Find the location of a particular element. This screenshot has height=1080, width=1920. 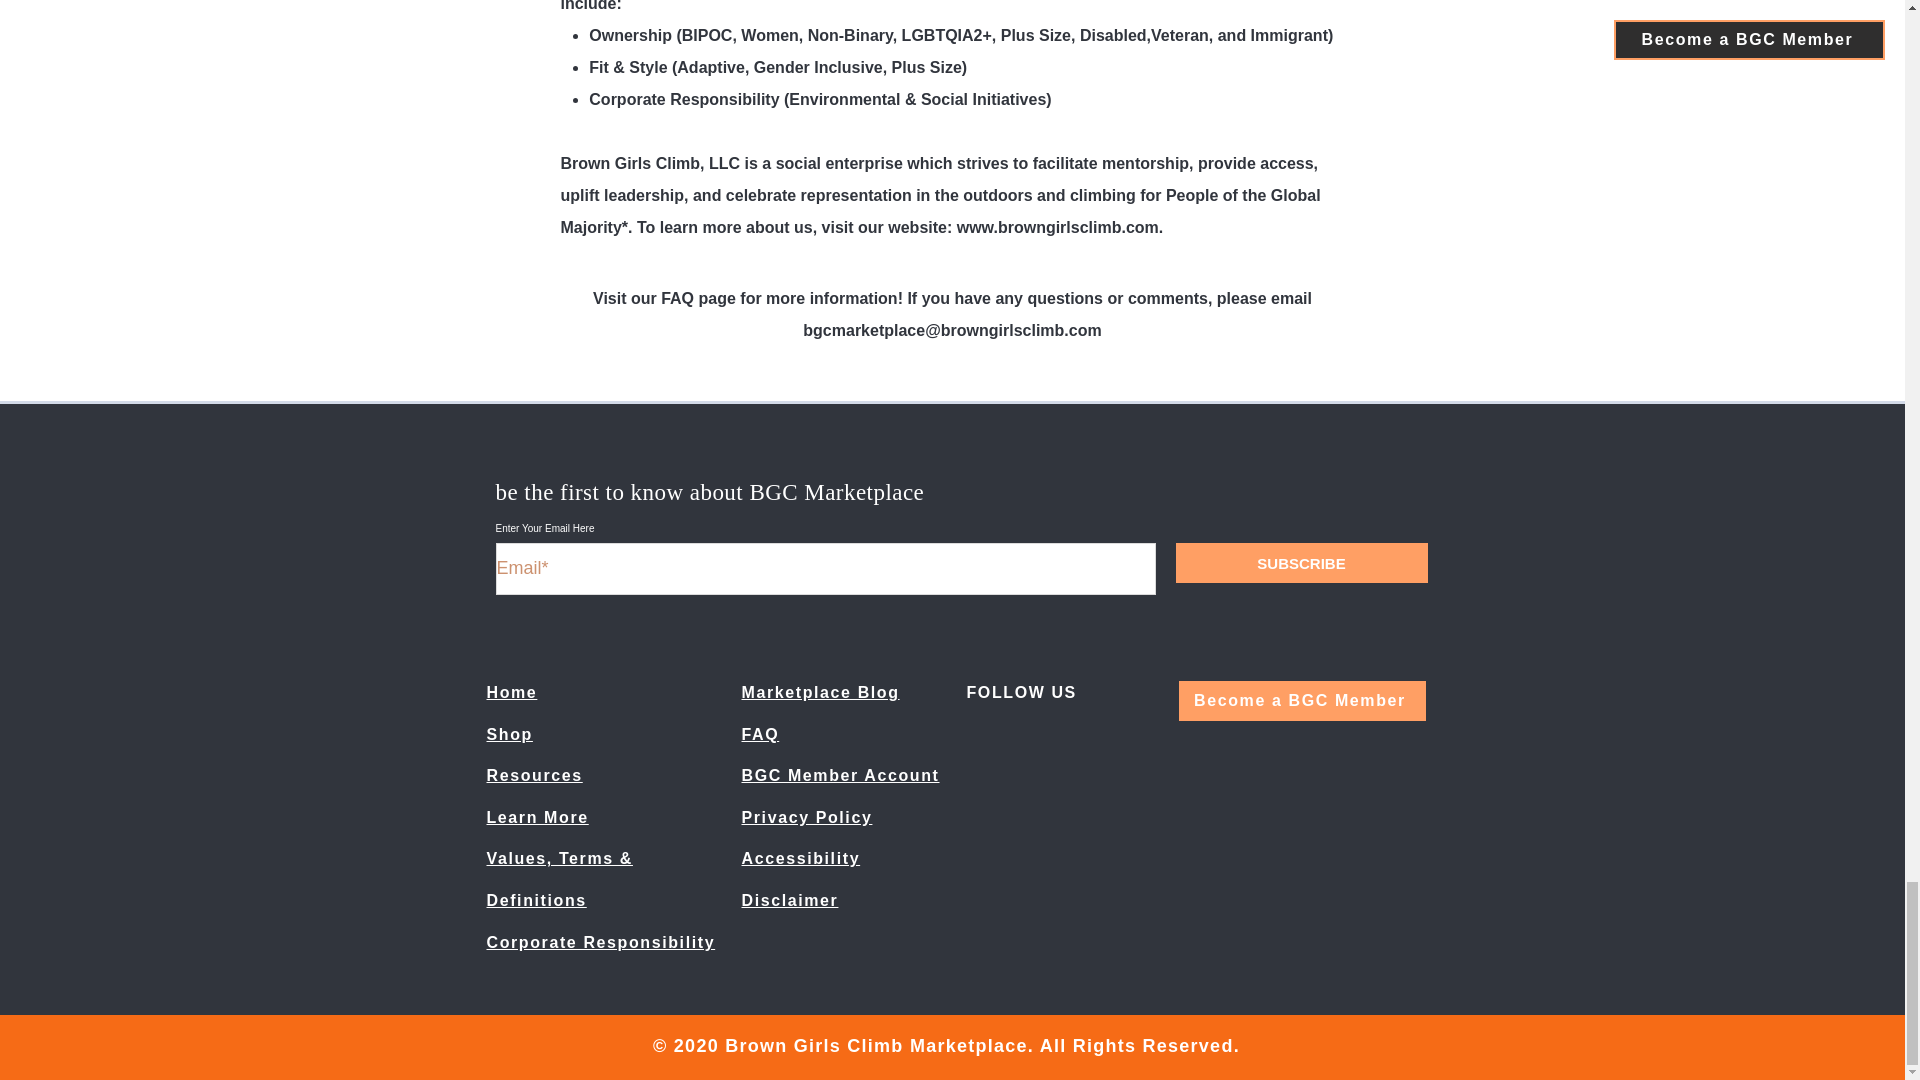

Home is located at coordinates (511, 692).